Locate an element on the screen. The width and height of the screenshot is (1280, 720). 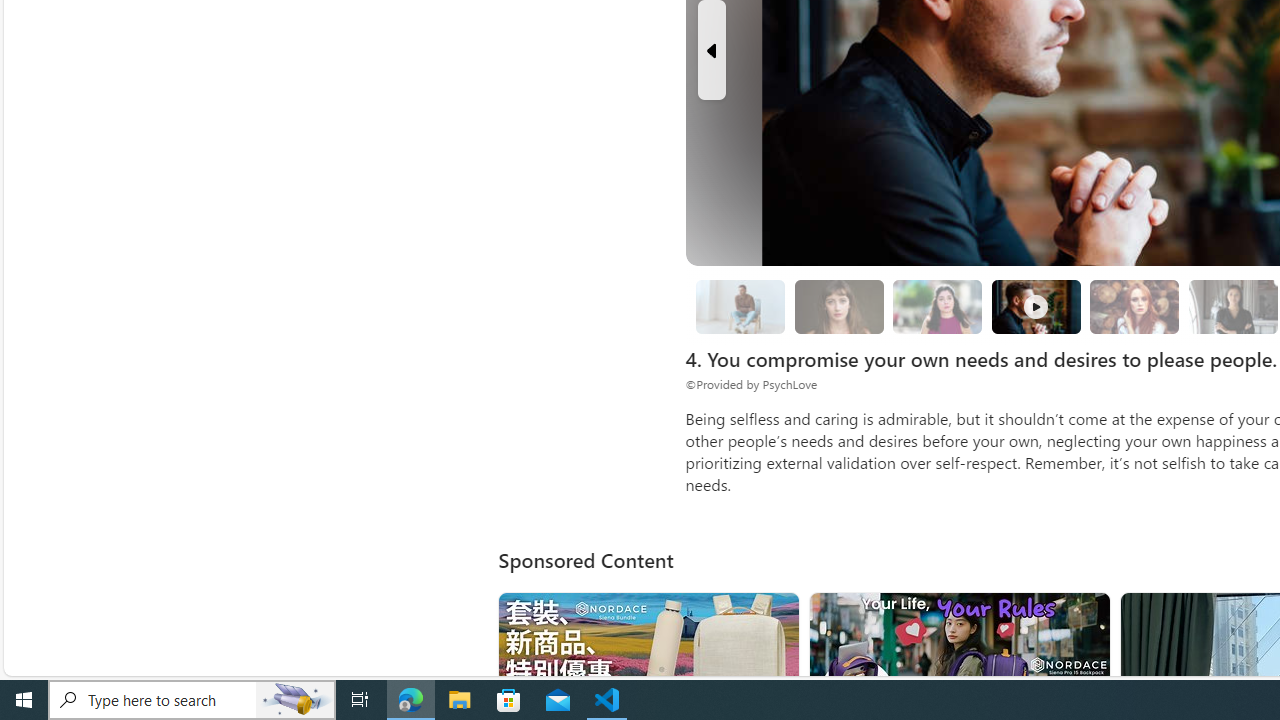
4. You can name and understand your feelings. is located at coordinates (938, 307).